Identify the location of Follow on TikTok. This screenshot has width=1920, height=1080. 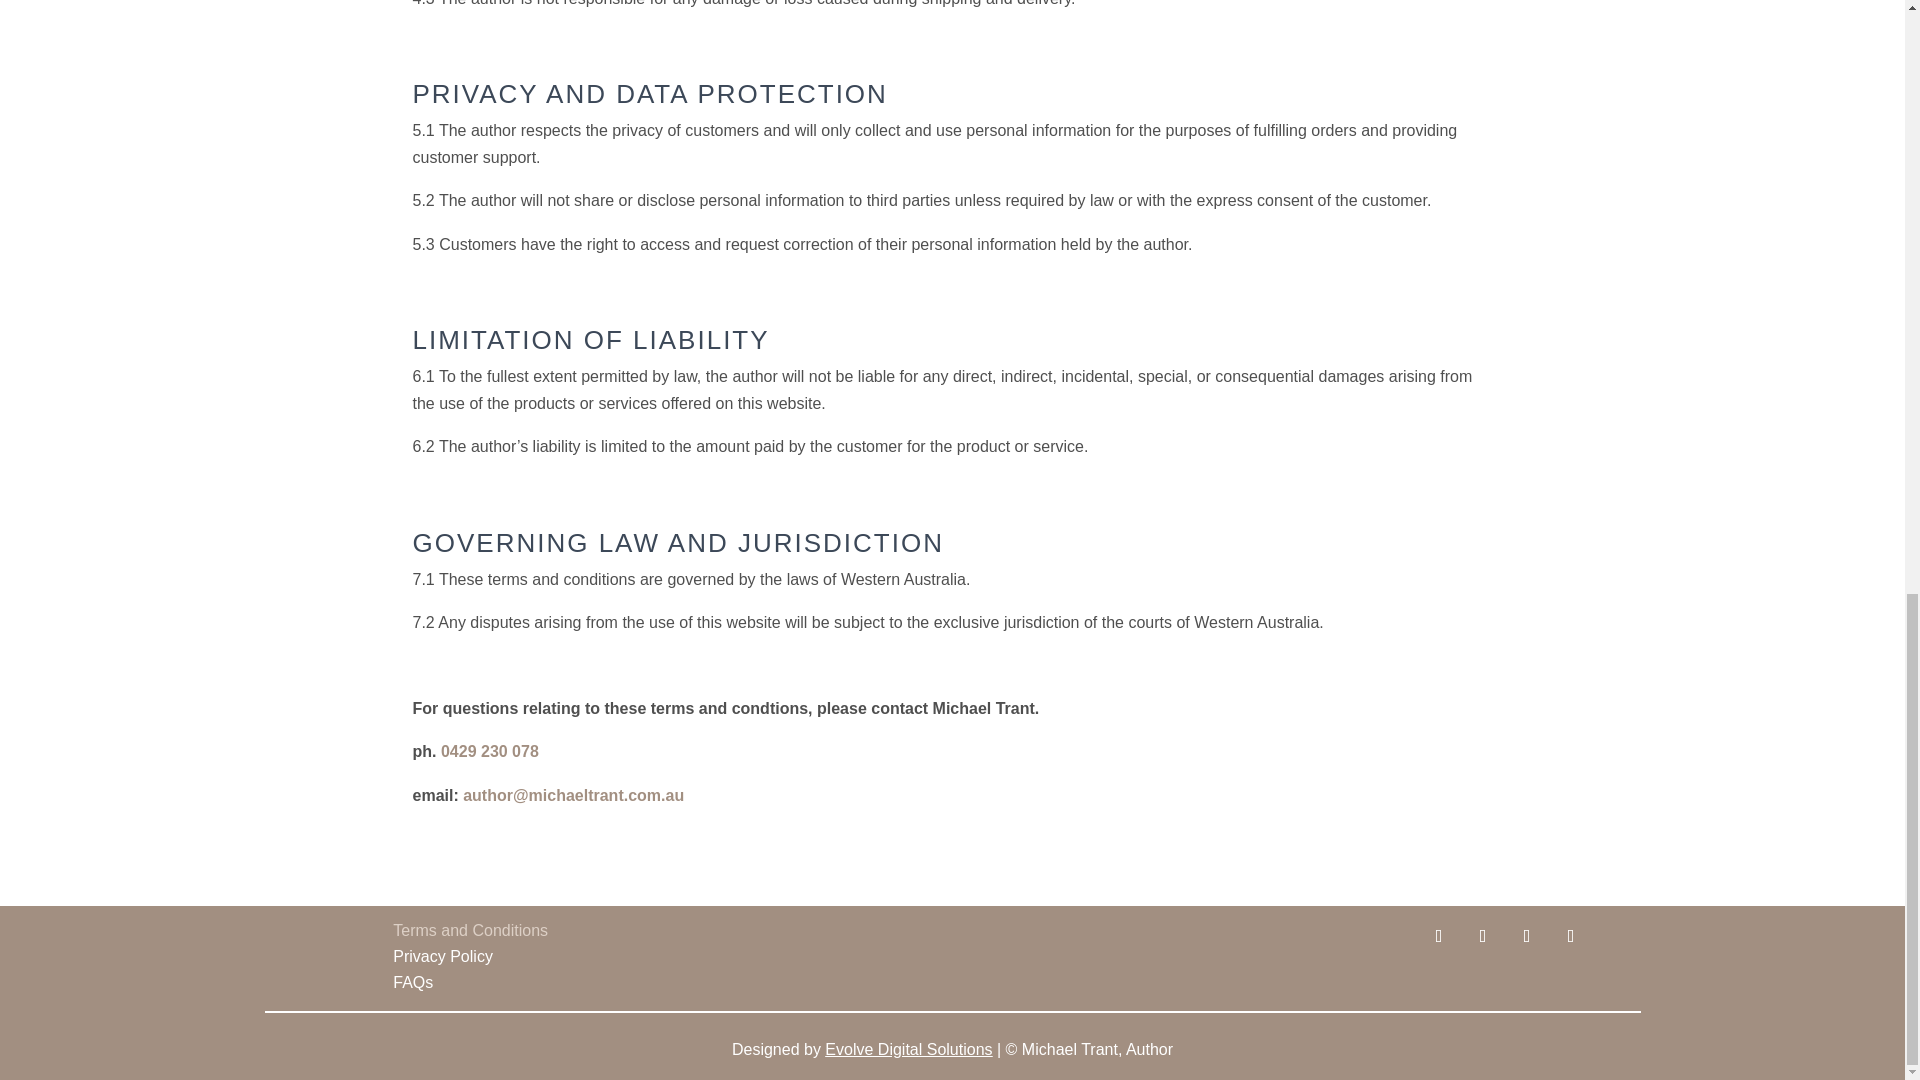
(1527, 936).